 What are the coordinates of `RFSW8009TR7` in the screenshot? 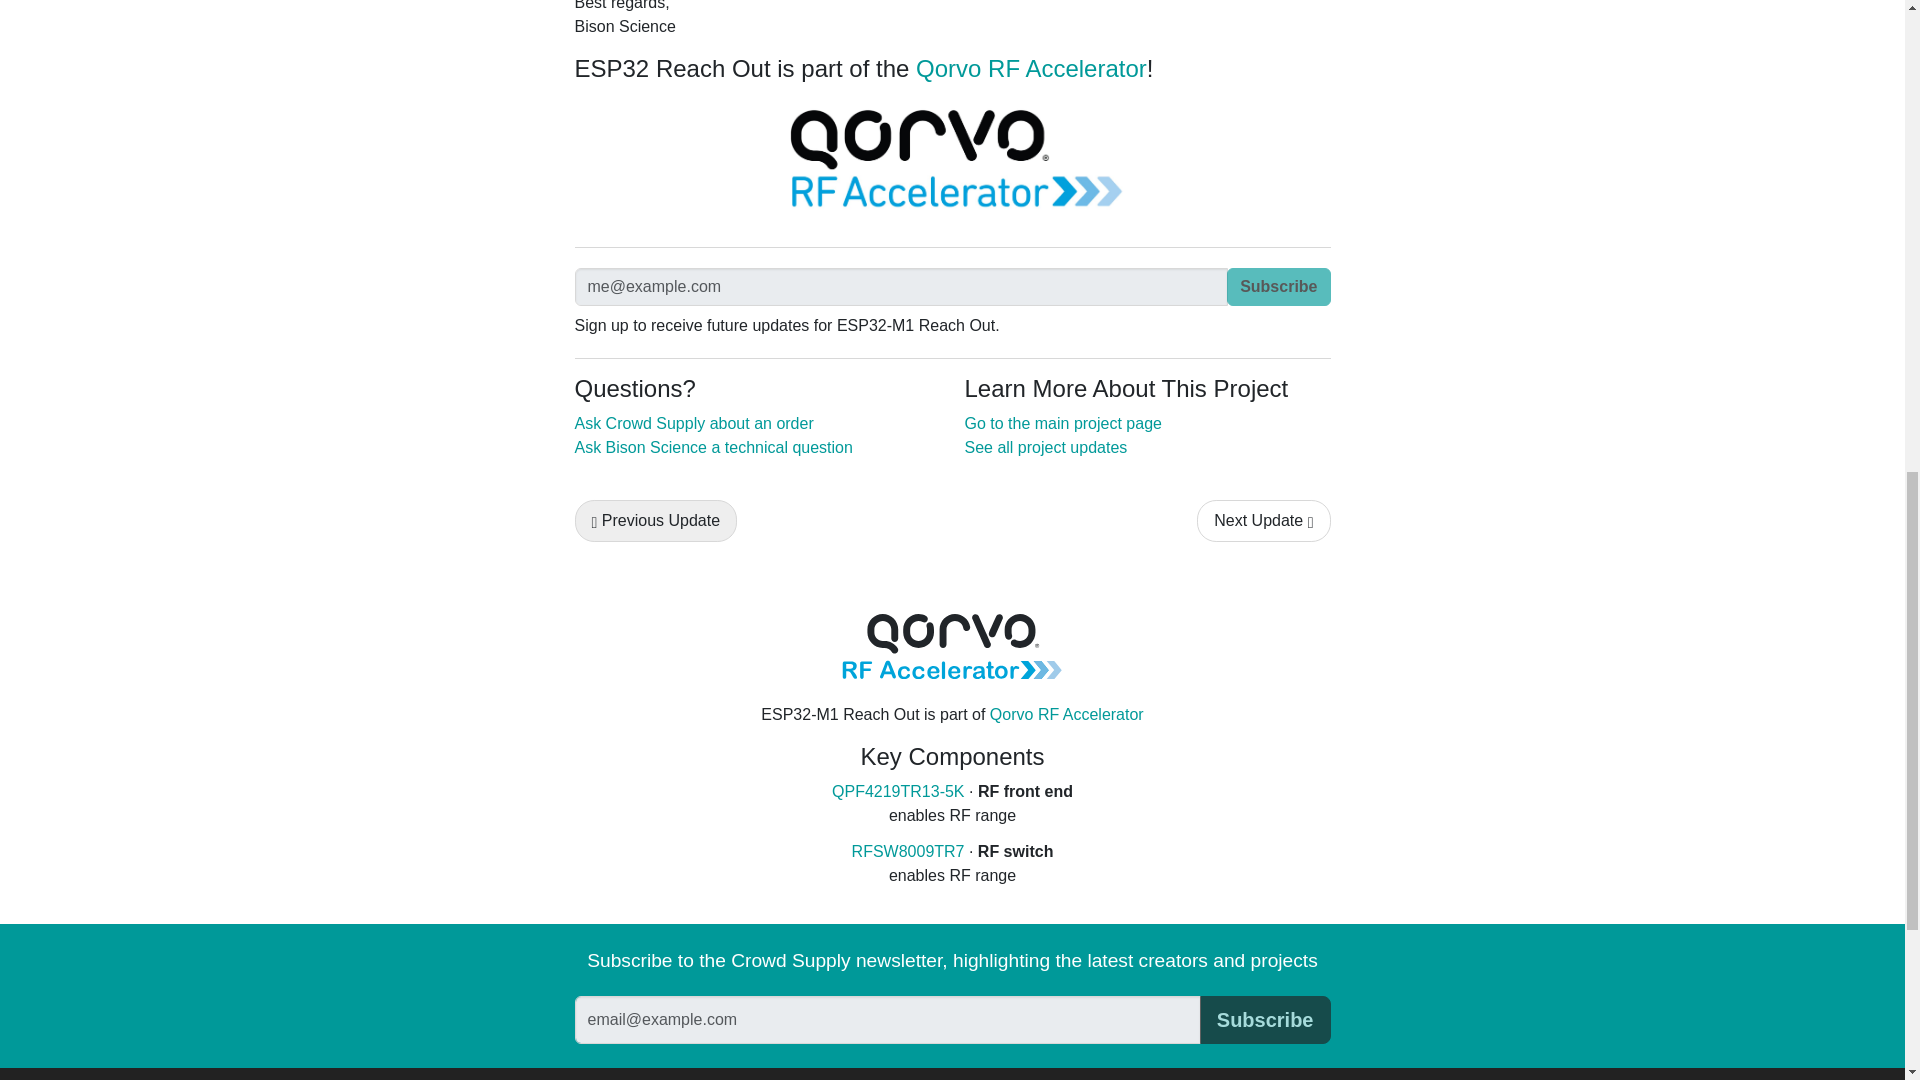 It's located at (908, 851).